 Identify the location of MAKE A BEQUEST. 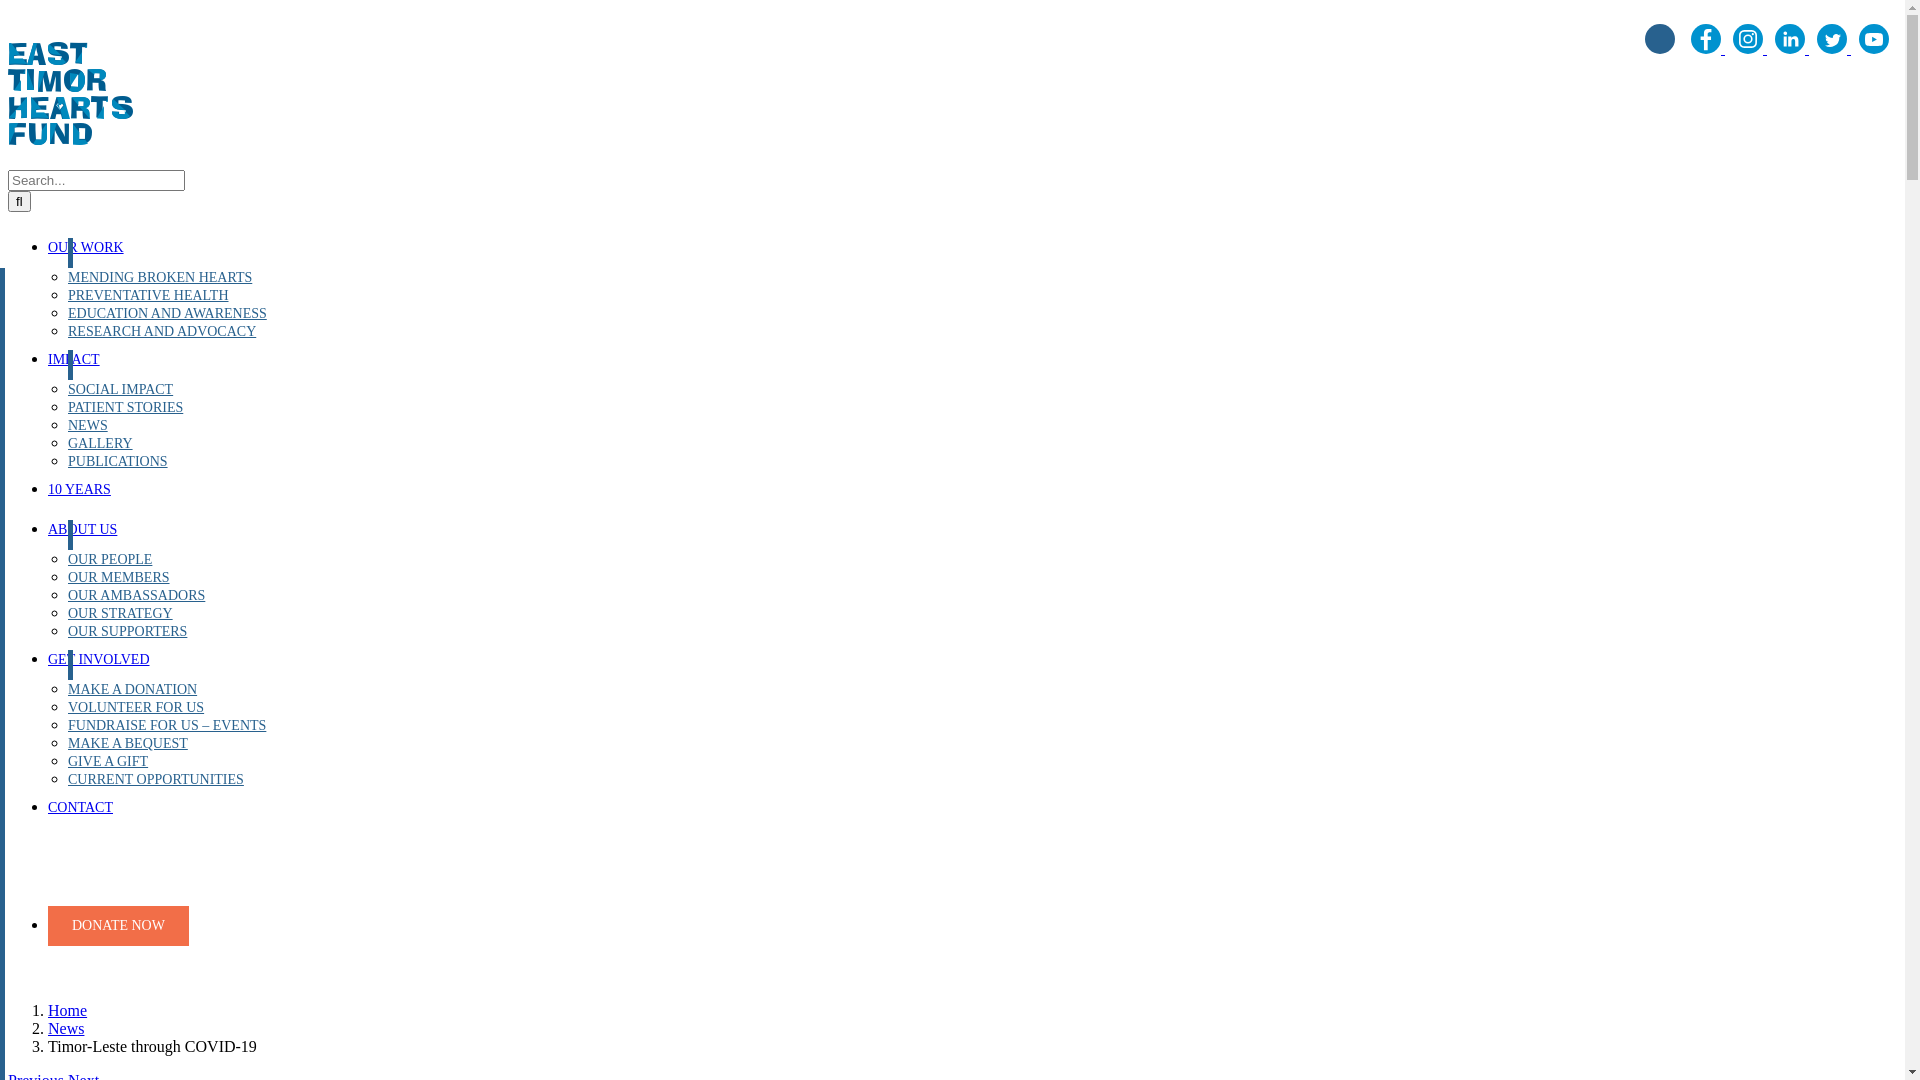
(128, 744).